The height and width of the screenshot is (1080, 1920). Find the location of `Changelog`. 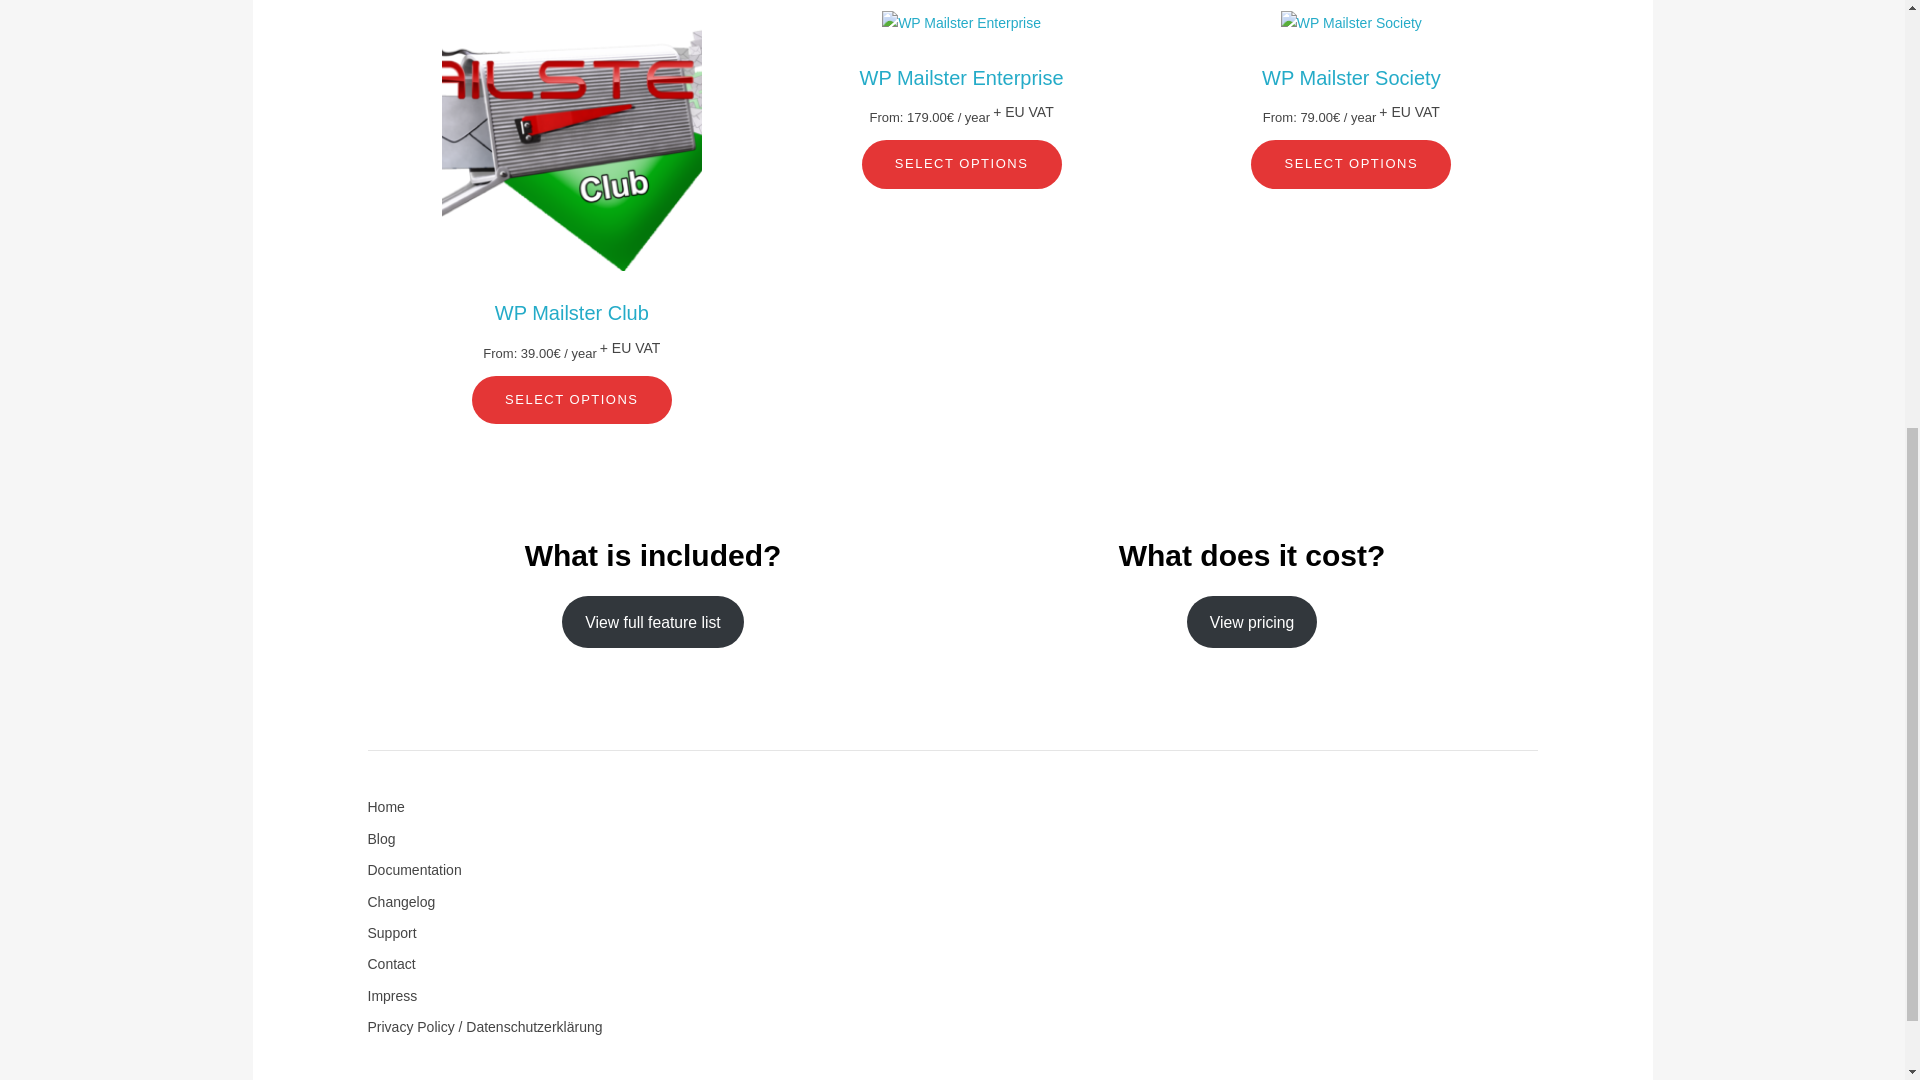

Changelog is located at coordinates (402, 902).